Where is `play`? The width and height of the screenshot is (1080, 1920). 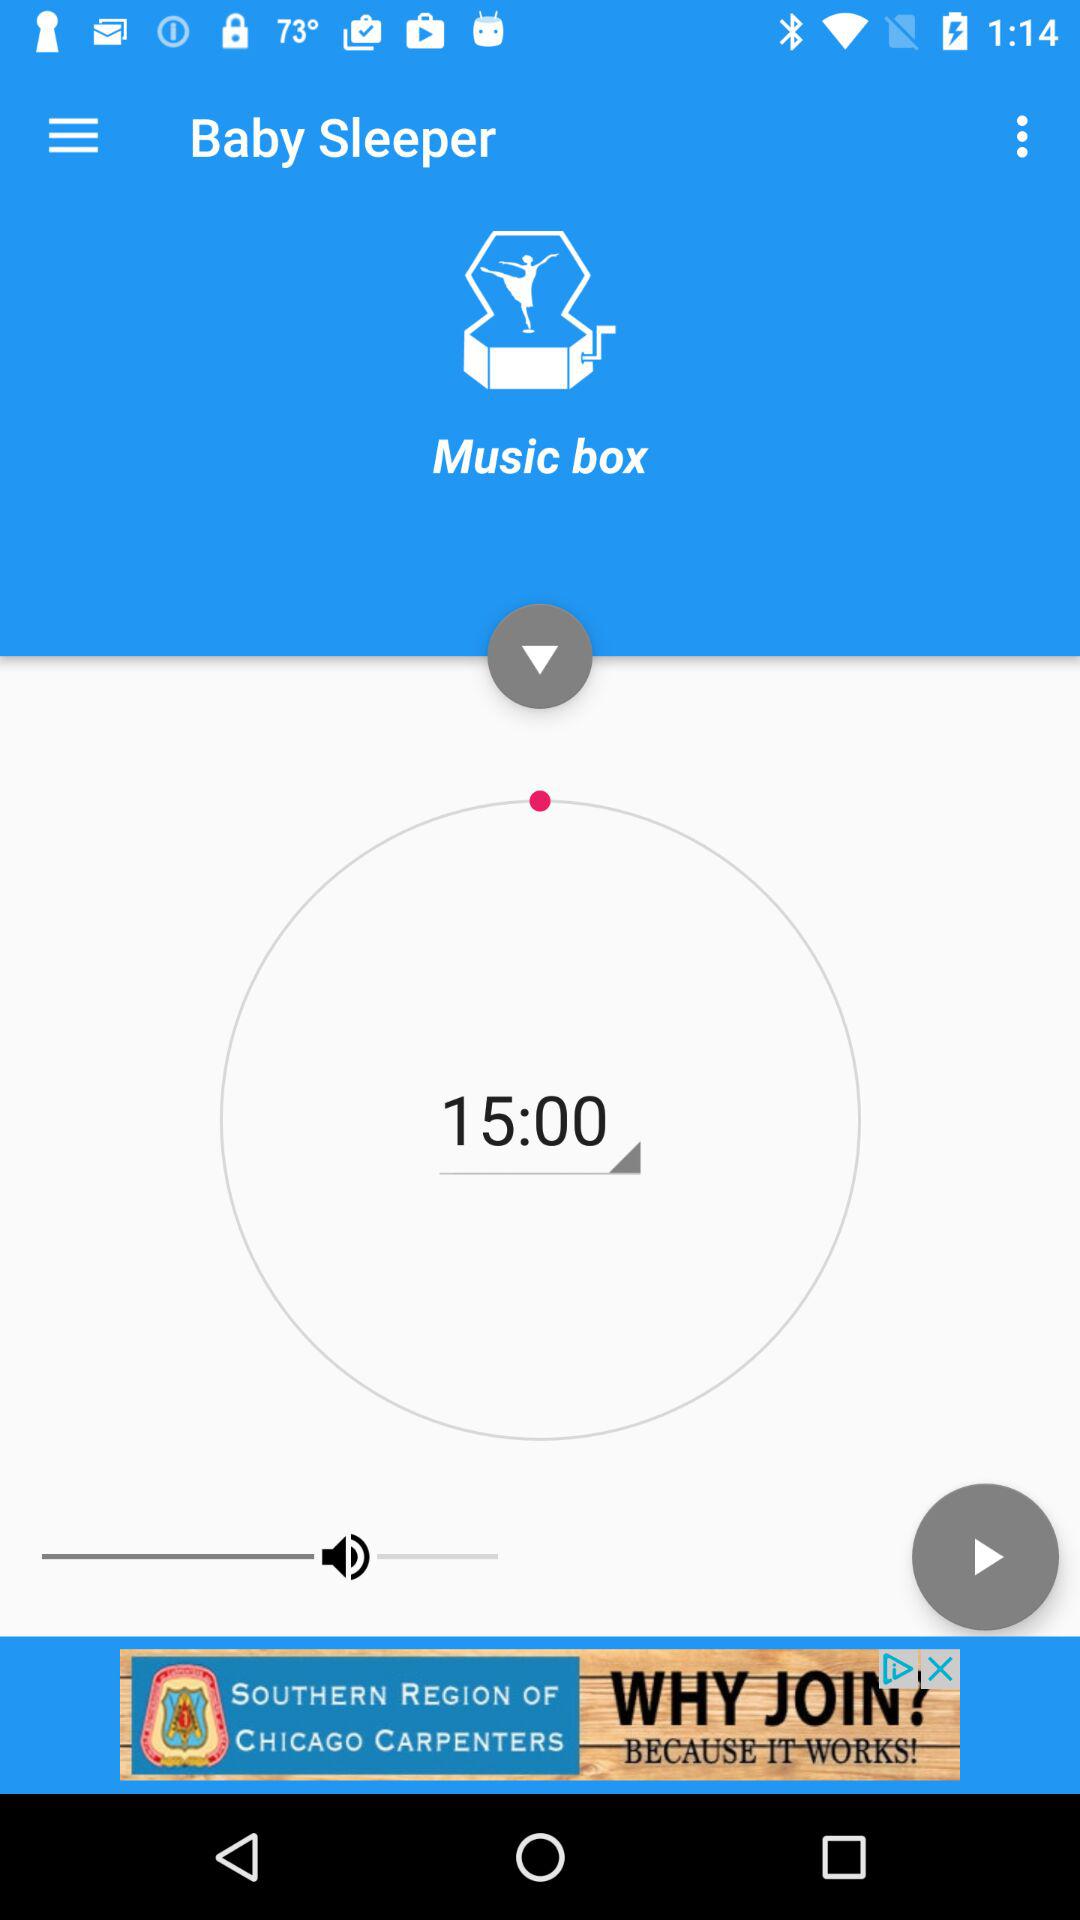
play is located at coordinates (986, 1556).